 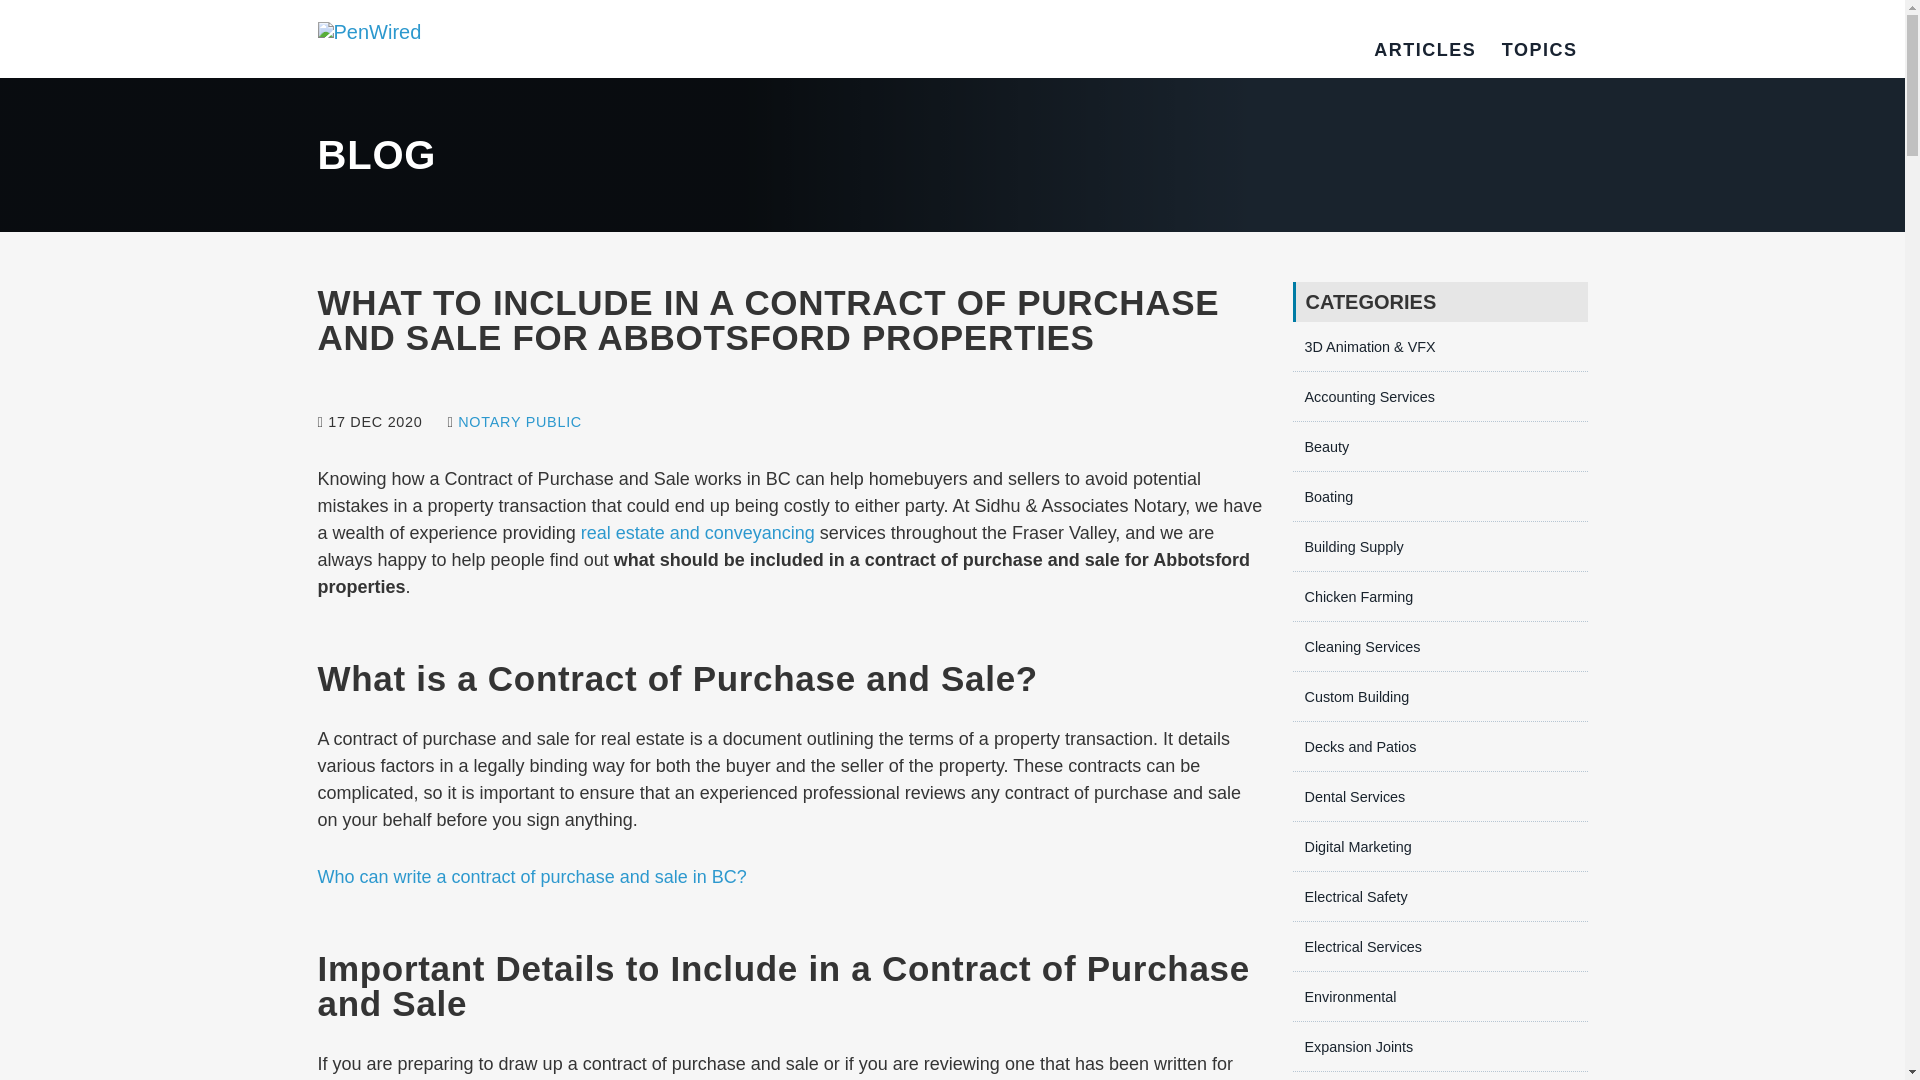 I want to click on Custom Building, so click(x=1350, y=697).